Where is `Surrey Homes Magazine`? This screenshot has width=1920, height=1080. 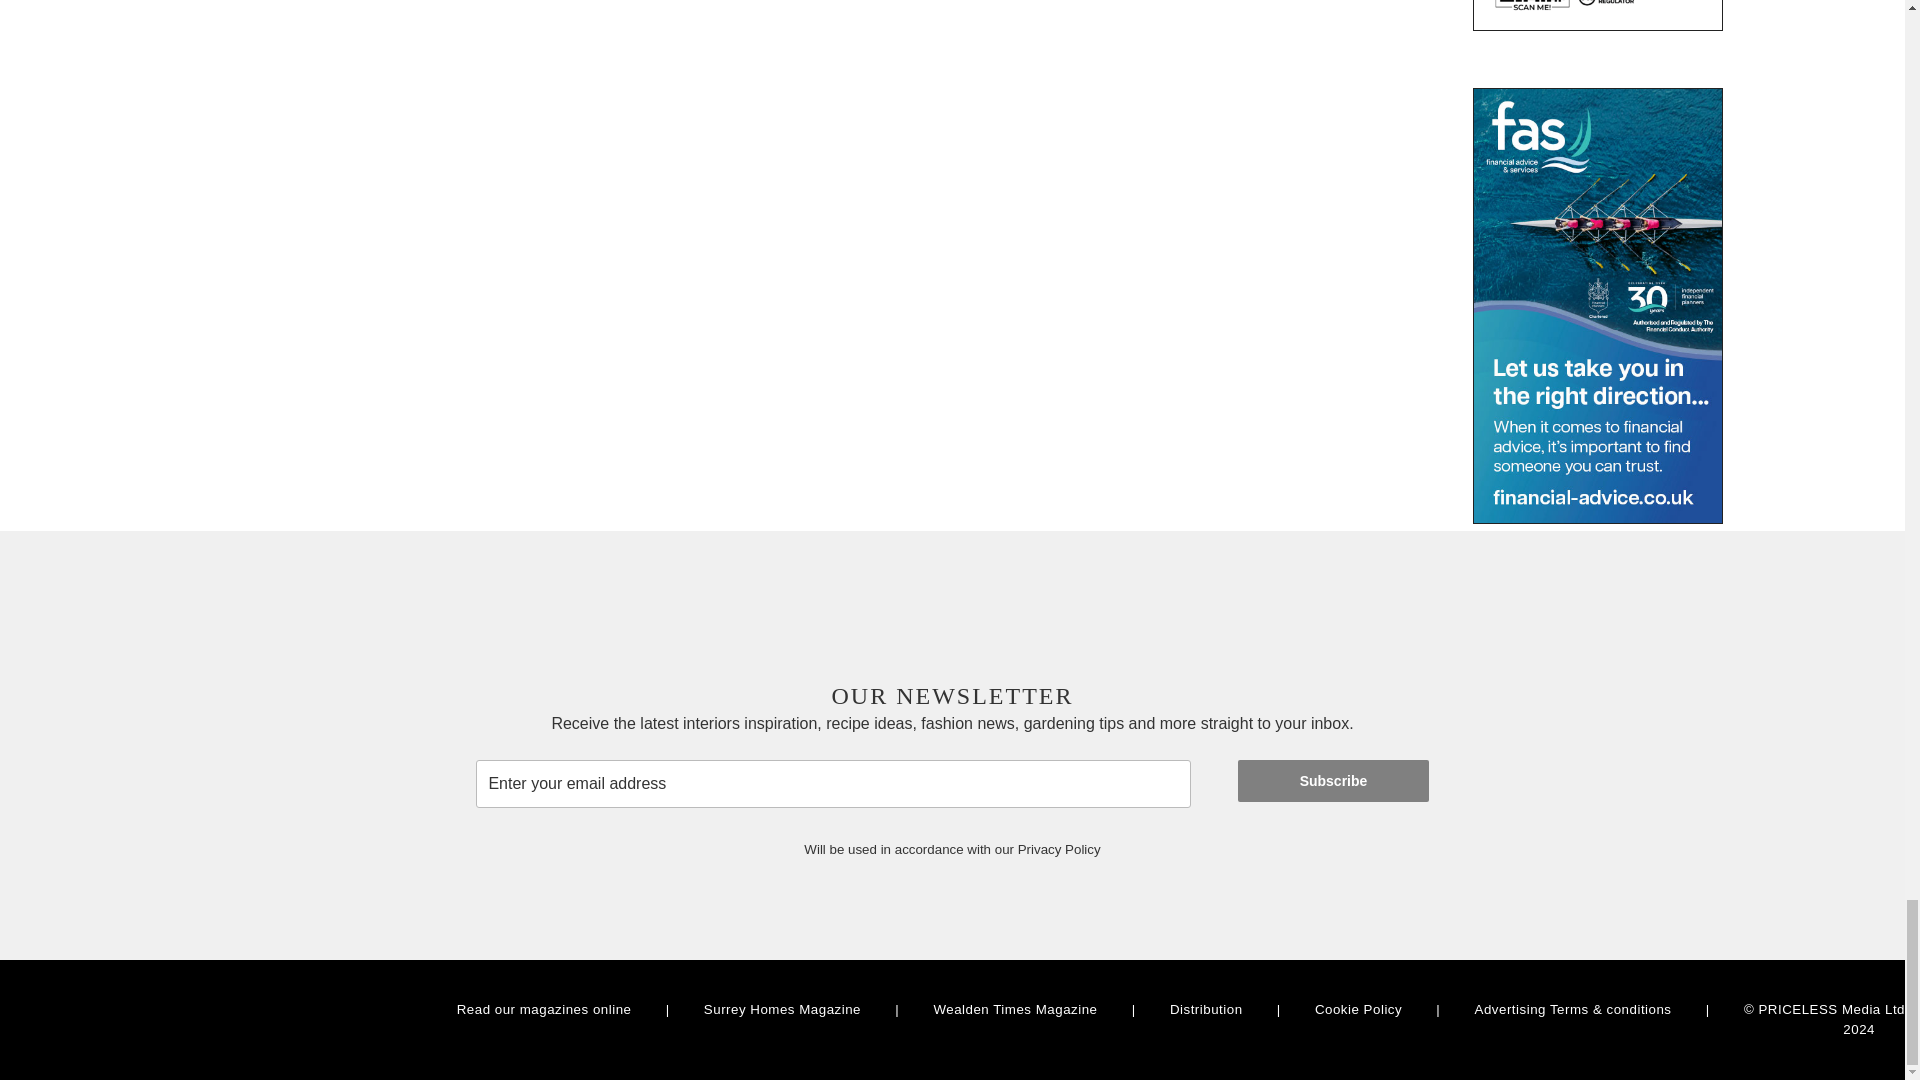 Surrey Homes Magazine is located at coordinates (782, 1010).